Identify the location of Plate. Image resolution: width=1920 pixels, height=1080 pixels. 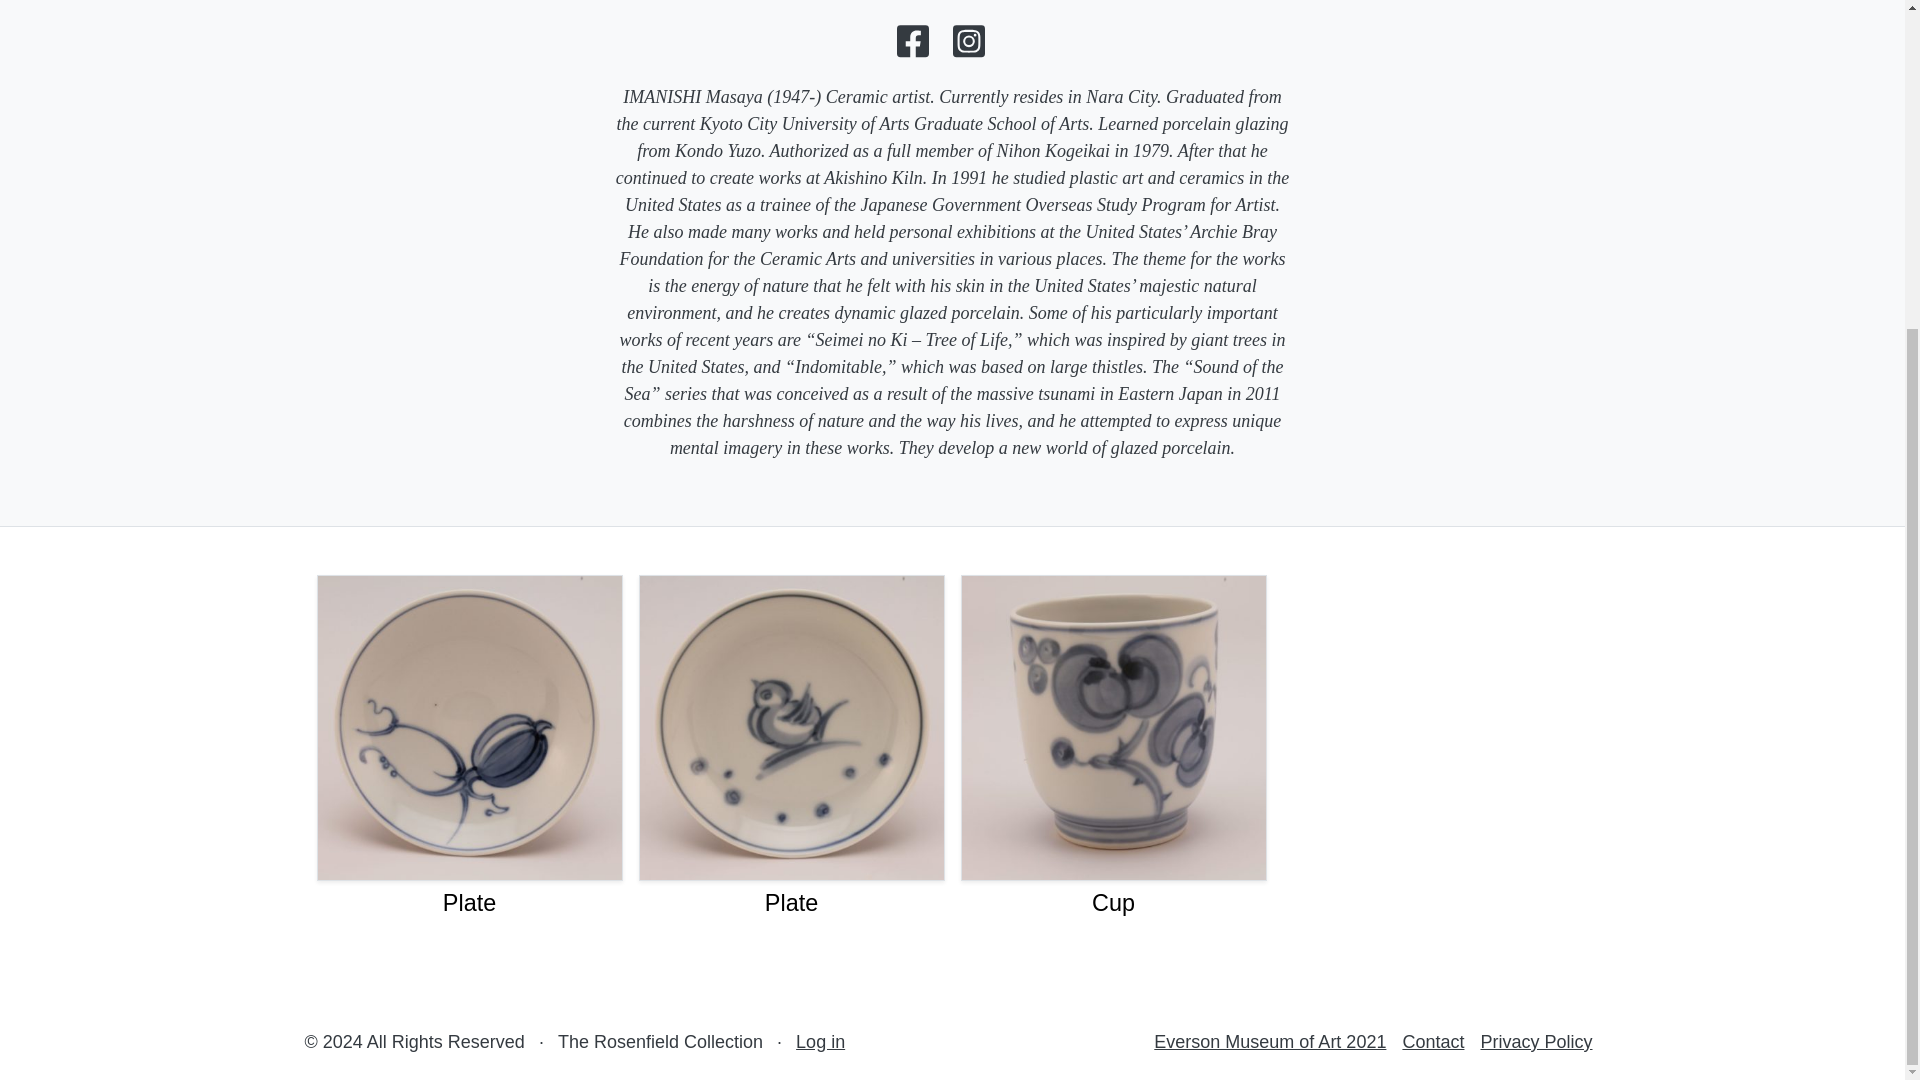
(790, 902).